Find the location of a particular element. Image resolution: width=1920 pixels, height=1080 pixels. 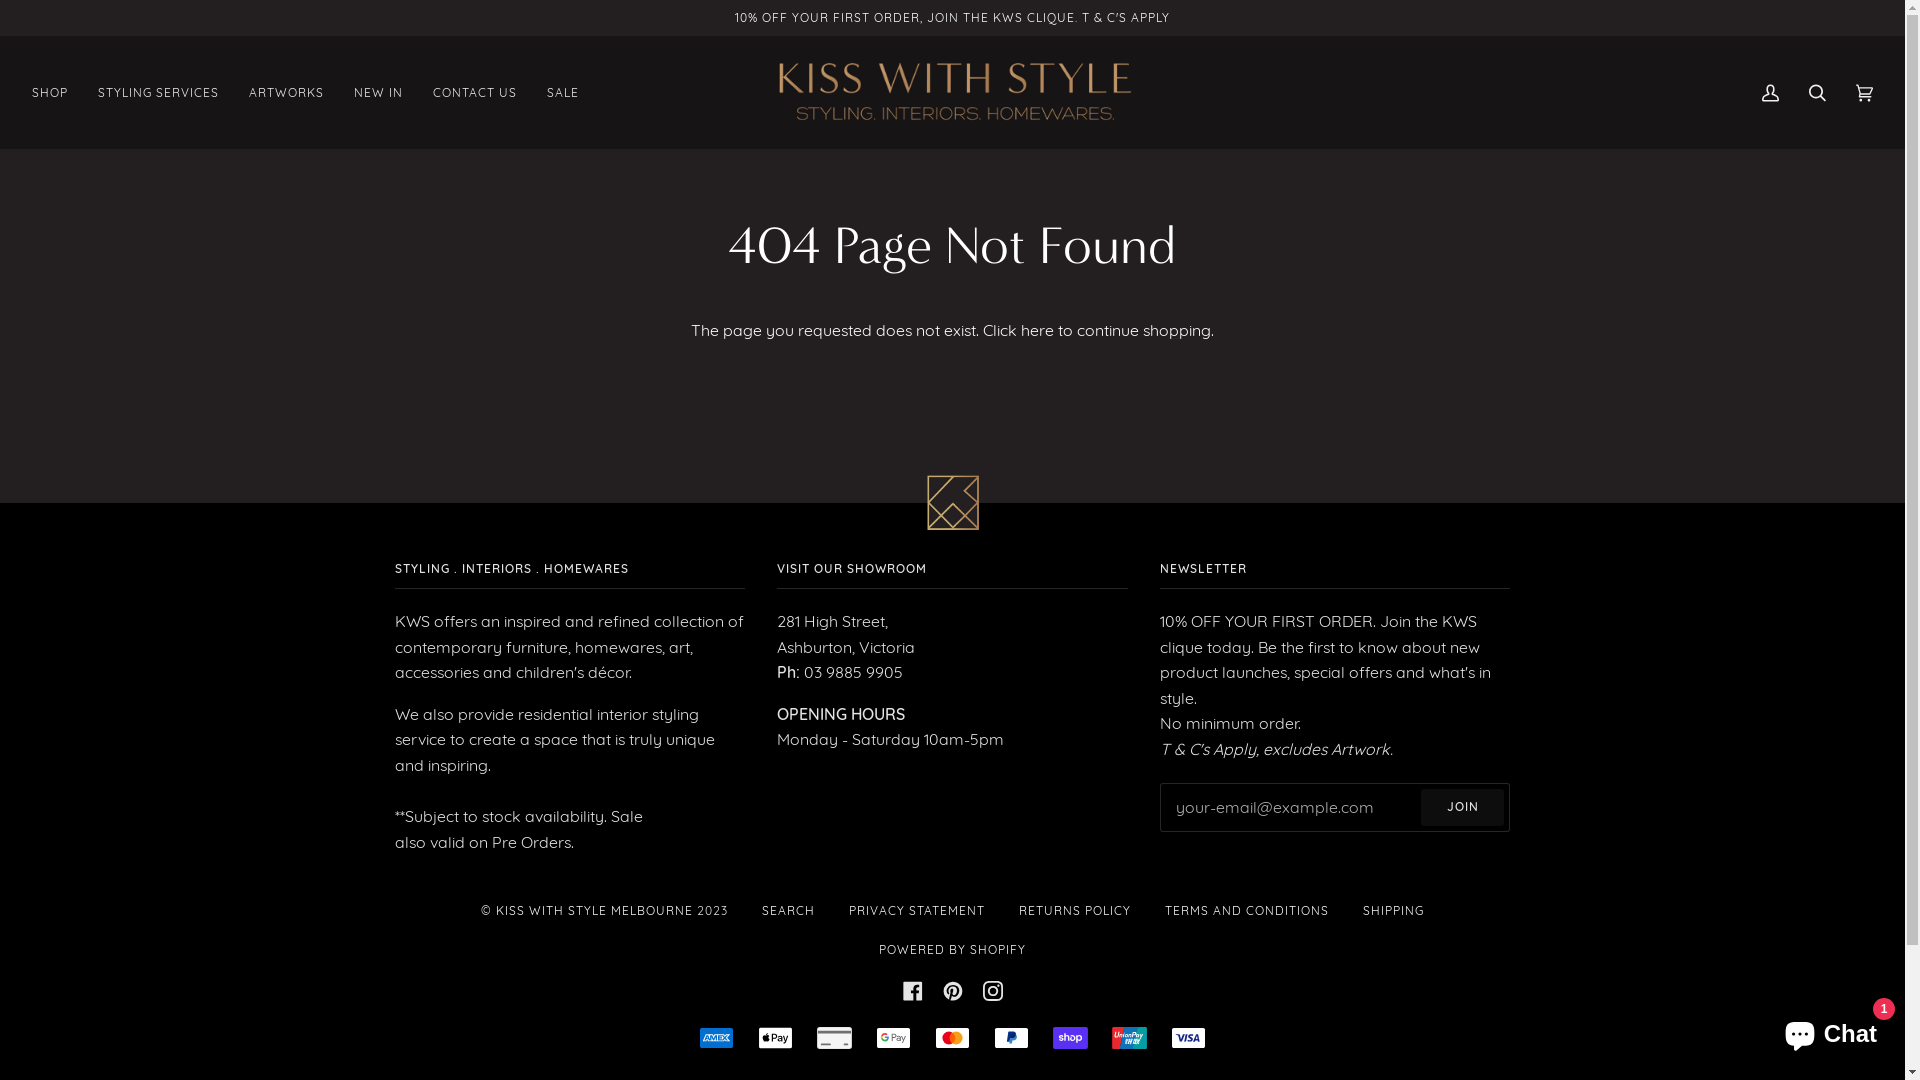

PRIVACY STATEMENT is located at coordinates (917, 910).